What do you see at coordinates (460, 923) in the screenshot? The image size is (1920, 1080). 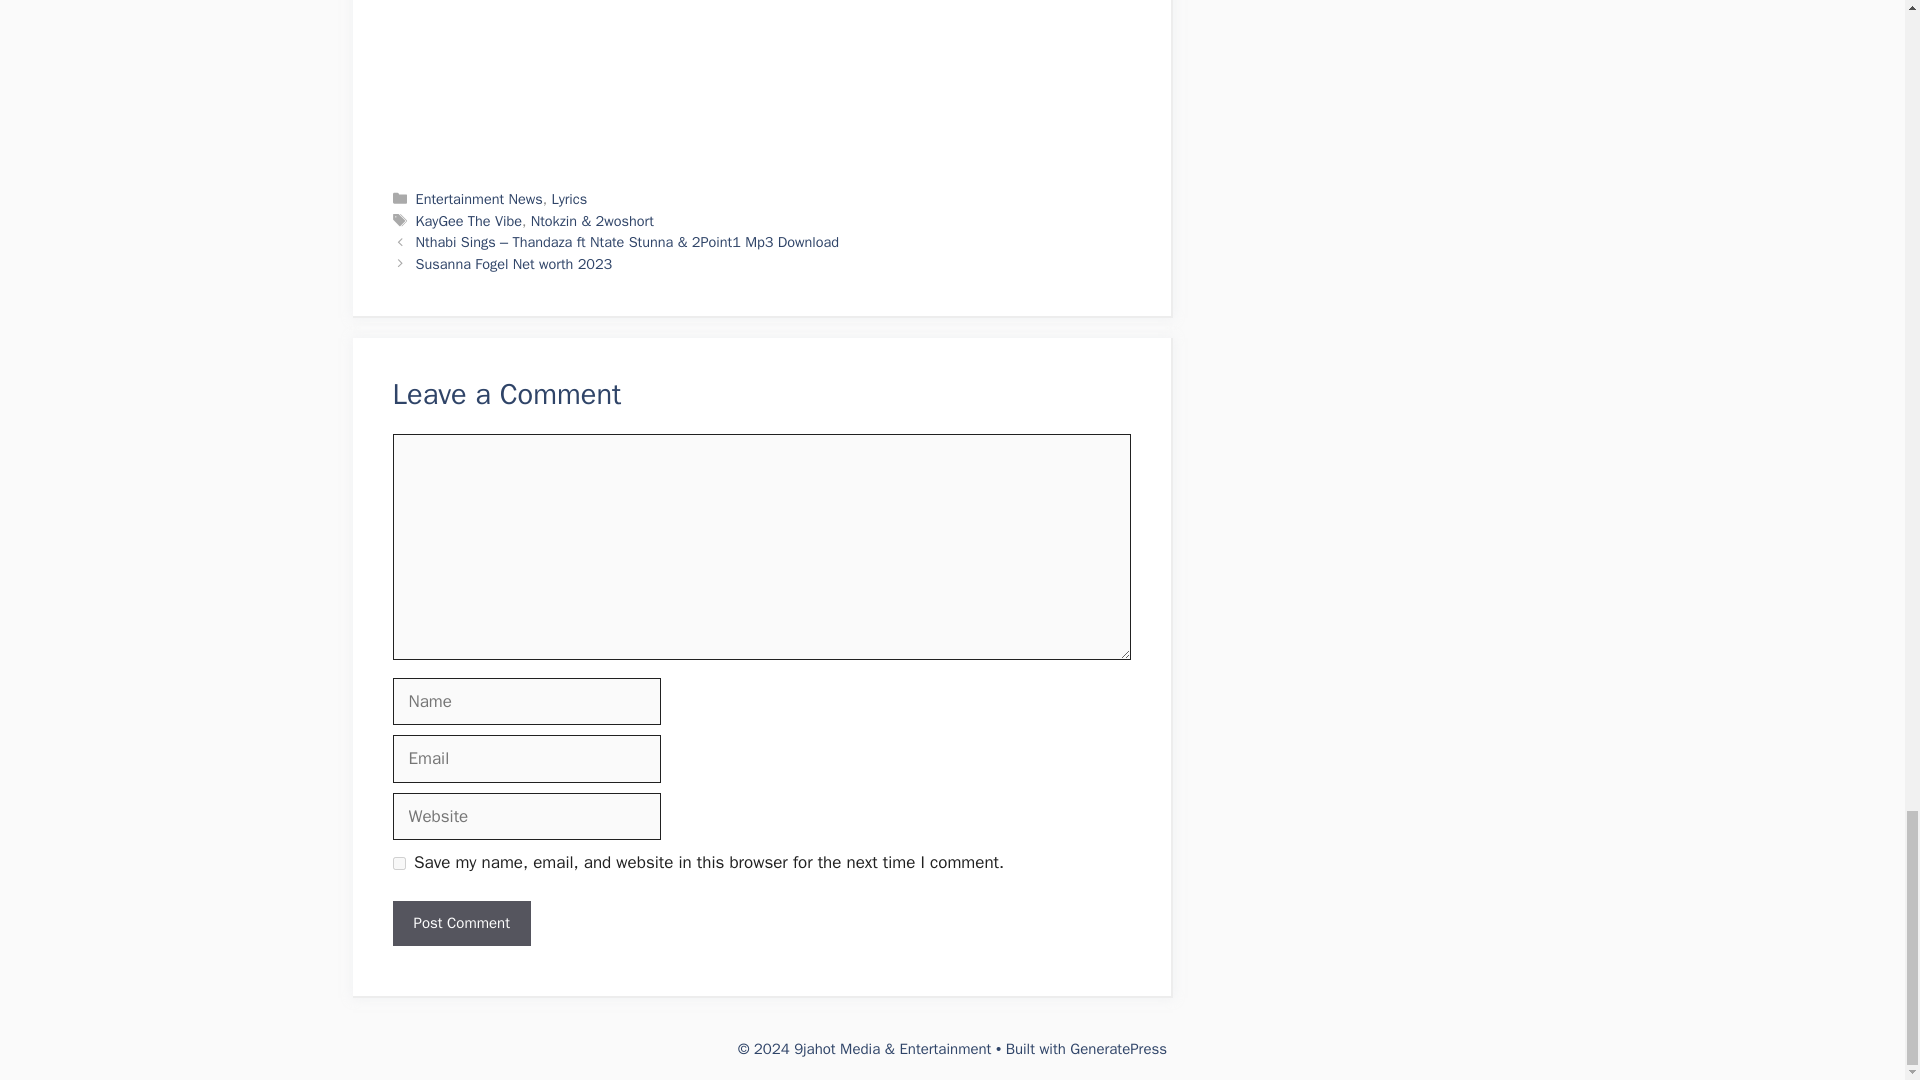 I see `Post Comment` at bounding box center [460, 923].